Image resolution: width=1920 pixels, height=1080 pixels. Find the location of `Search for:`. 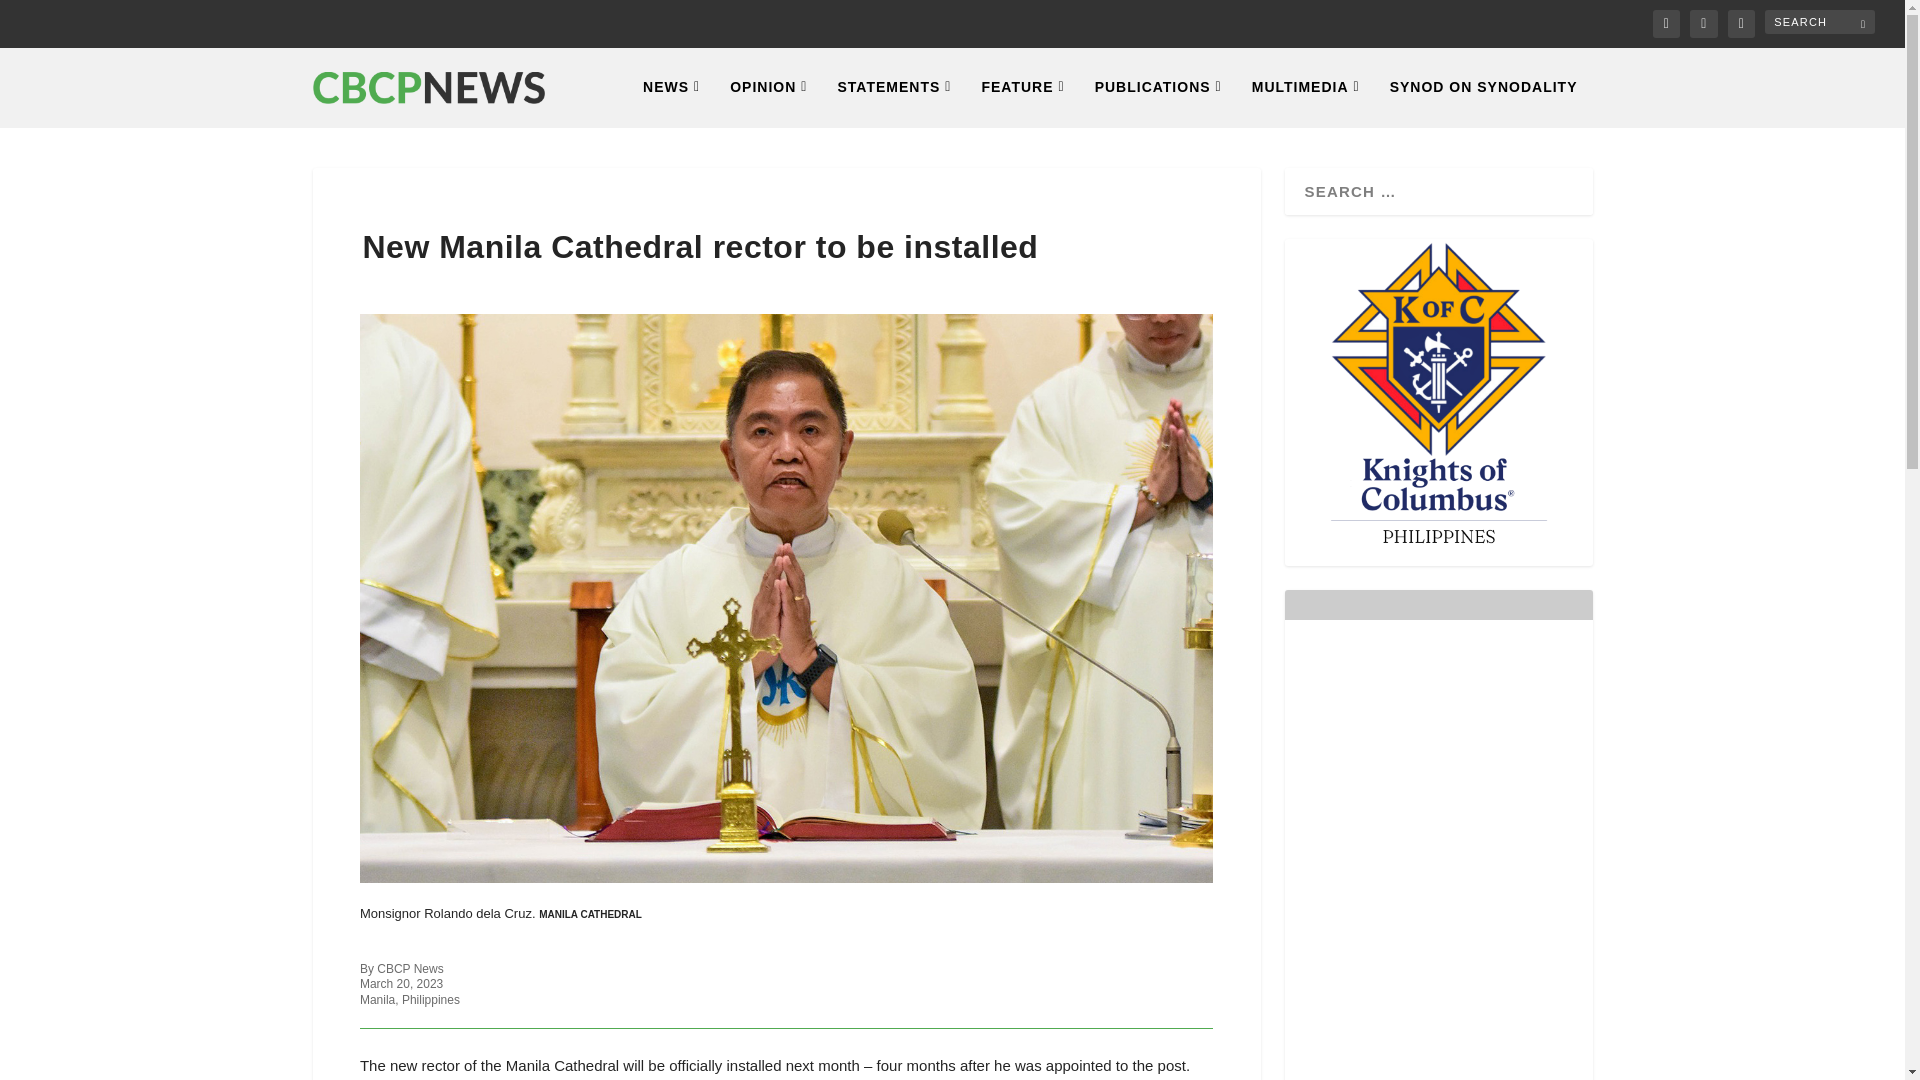

Search for: is located at coordinates (1820, 21).